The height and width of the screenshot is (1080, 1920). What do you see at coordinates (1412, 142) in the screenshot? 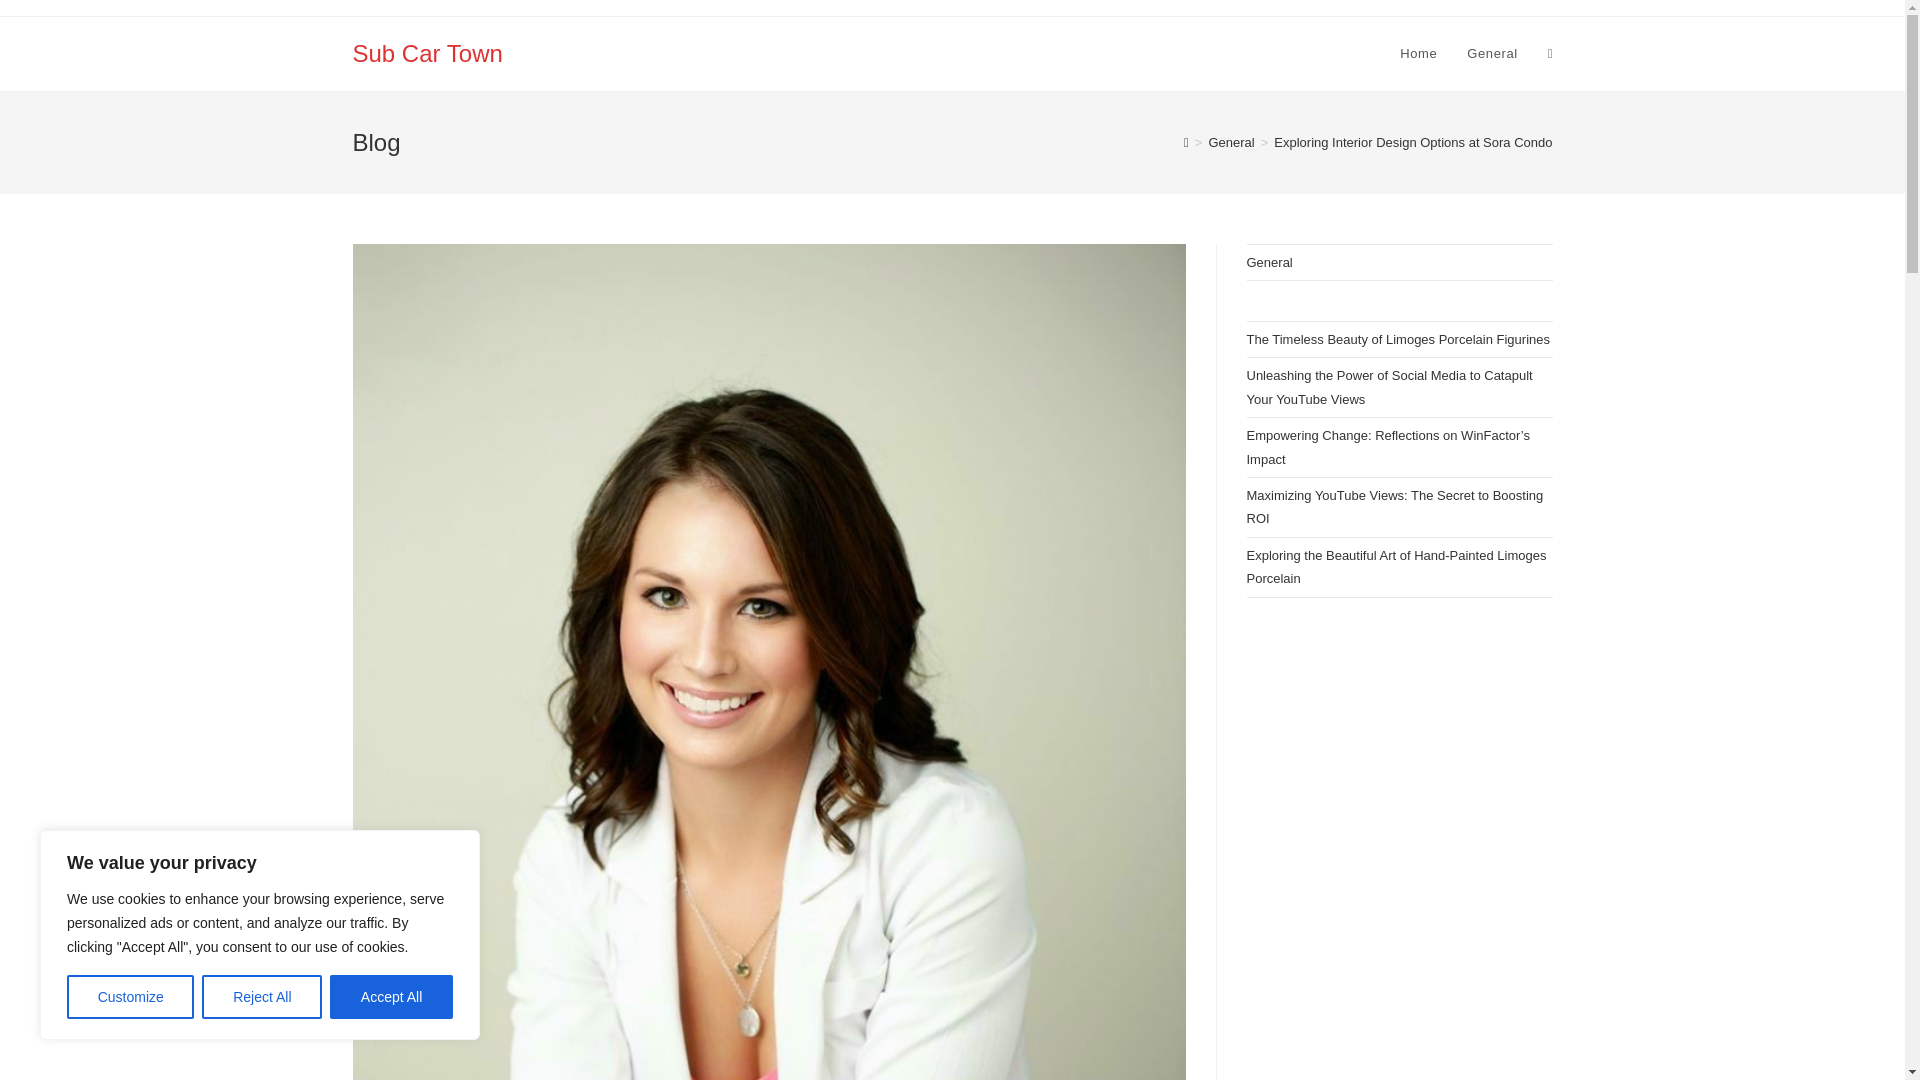
I see `Exploring Interior Design Options at Sora Condo` at bounding box center [1412, 142].